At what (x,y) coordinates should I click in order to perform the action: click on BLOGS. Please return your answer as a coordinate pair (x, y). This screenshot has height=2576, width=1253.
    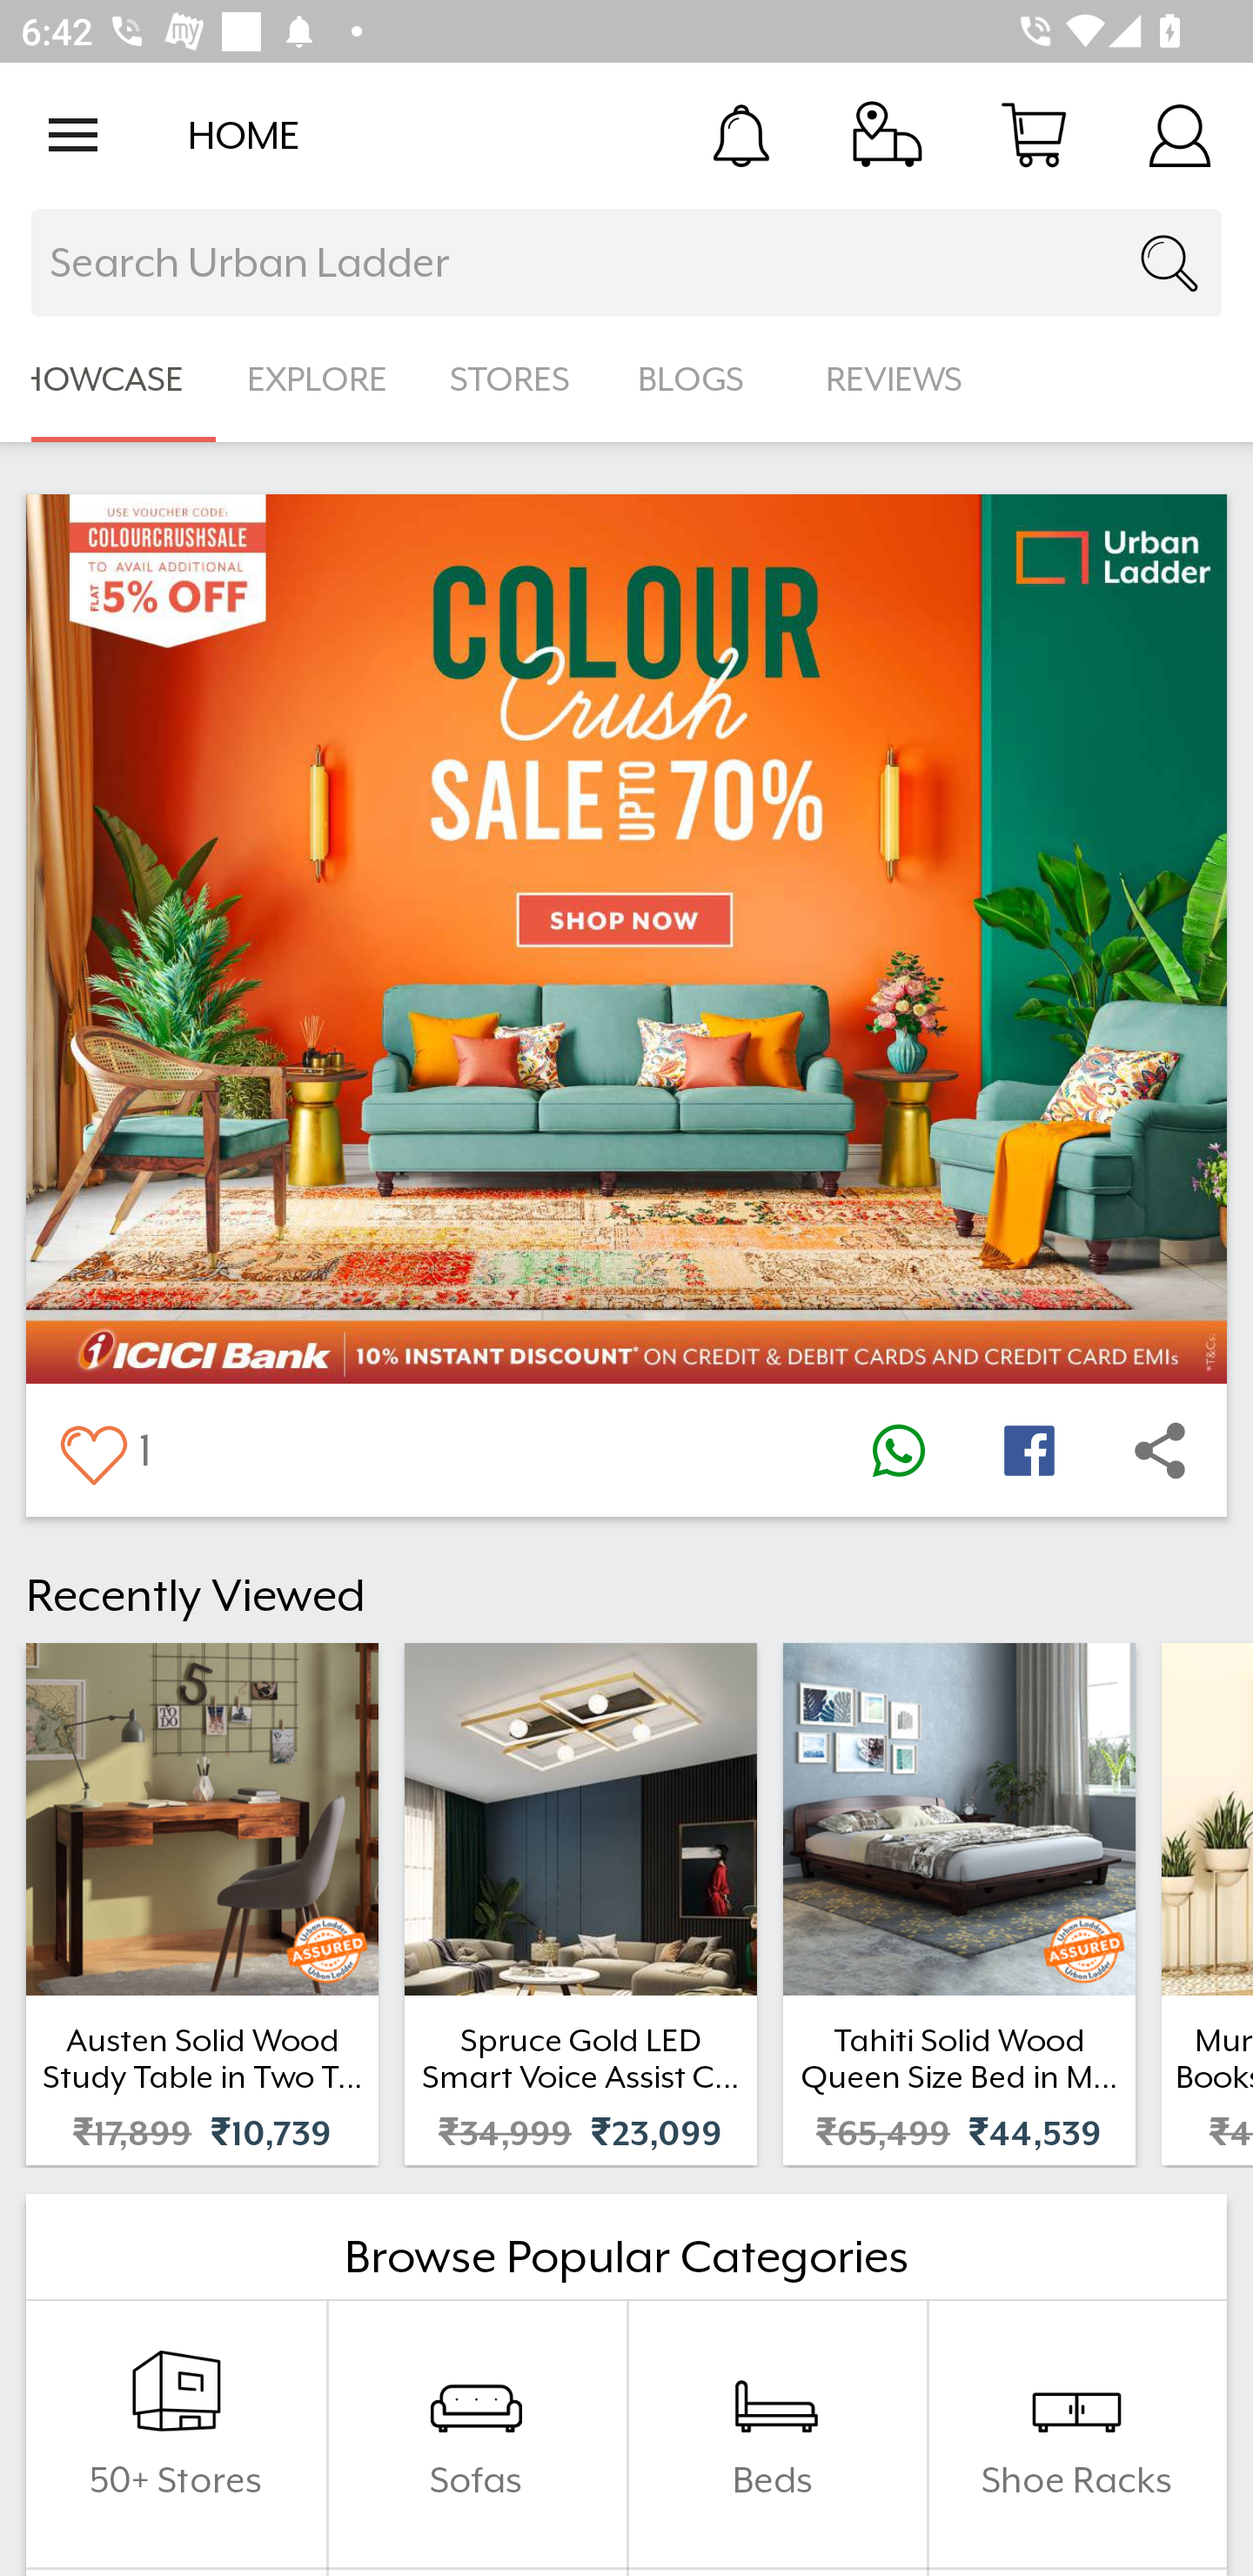
    Looking at the image, I should click on (700, 379).